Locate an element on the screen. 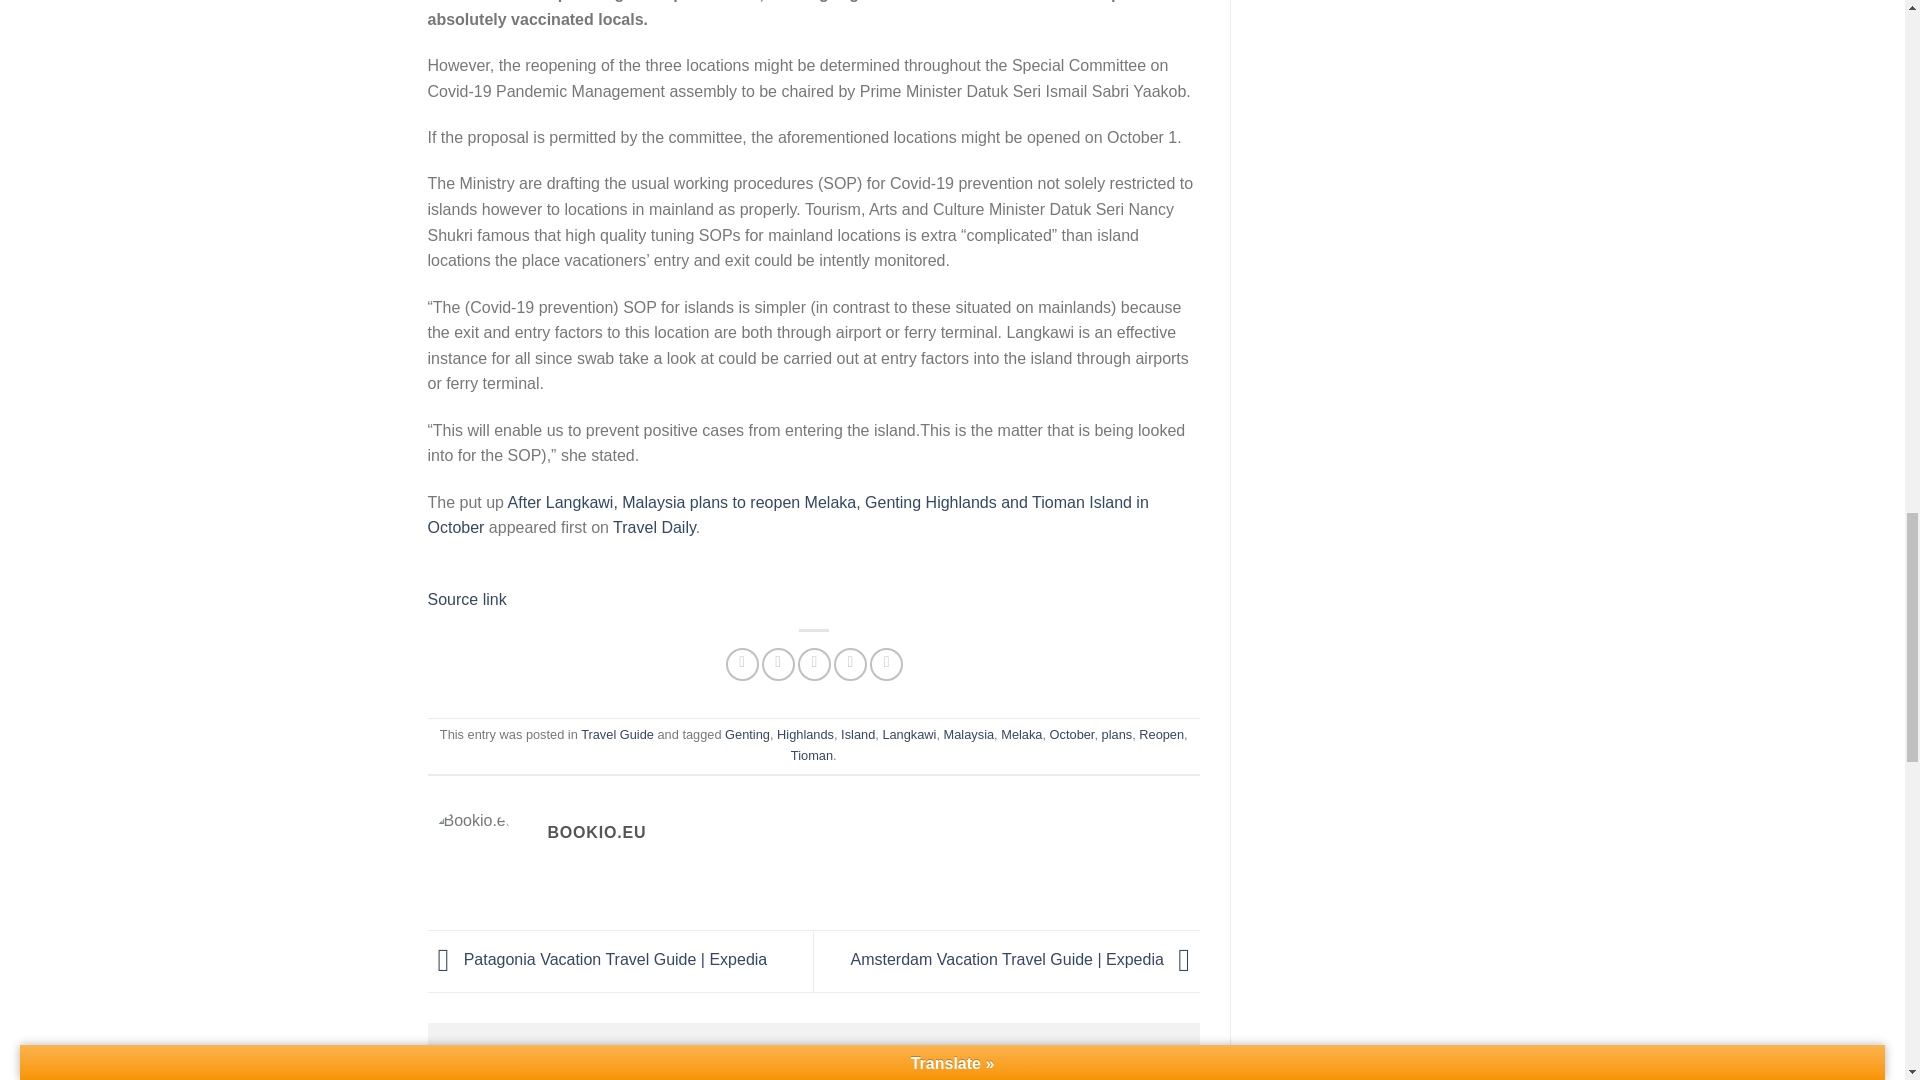 This screenshot has height=1080, width=1920. Pin on Pinterest is located at coordinates (850, 664).